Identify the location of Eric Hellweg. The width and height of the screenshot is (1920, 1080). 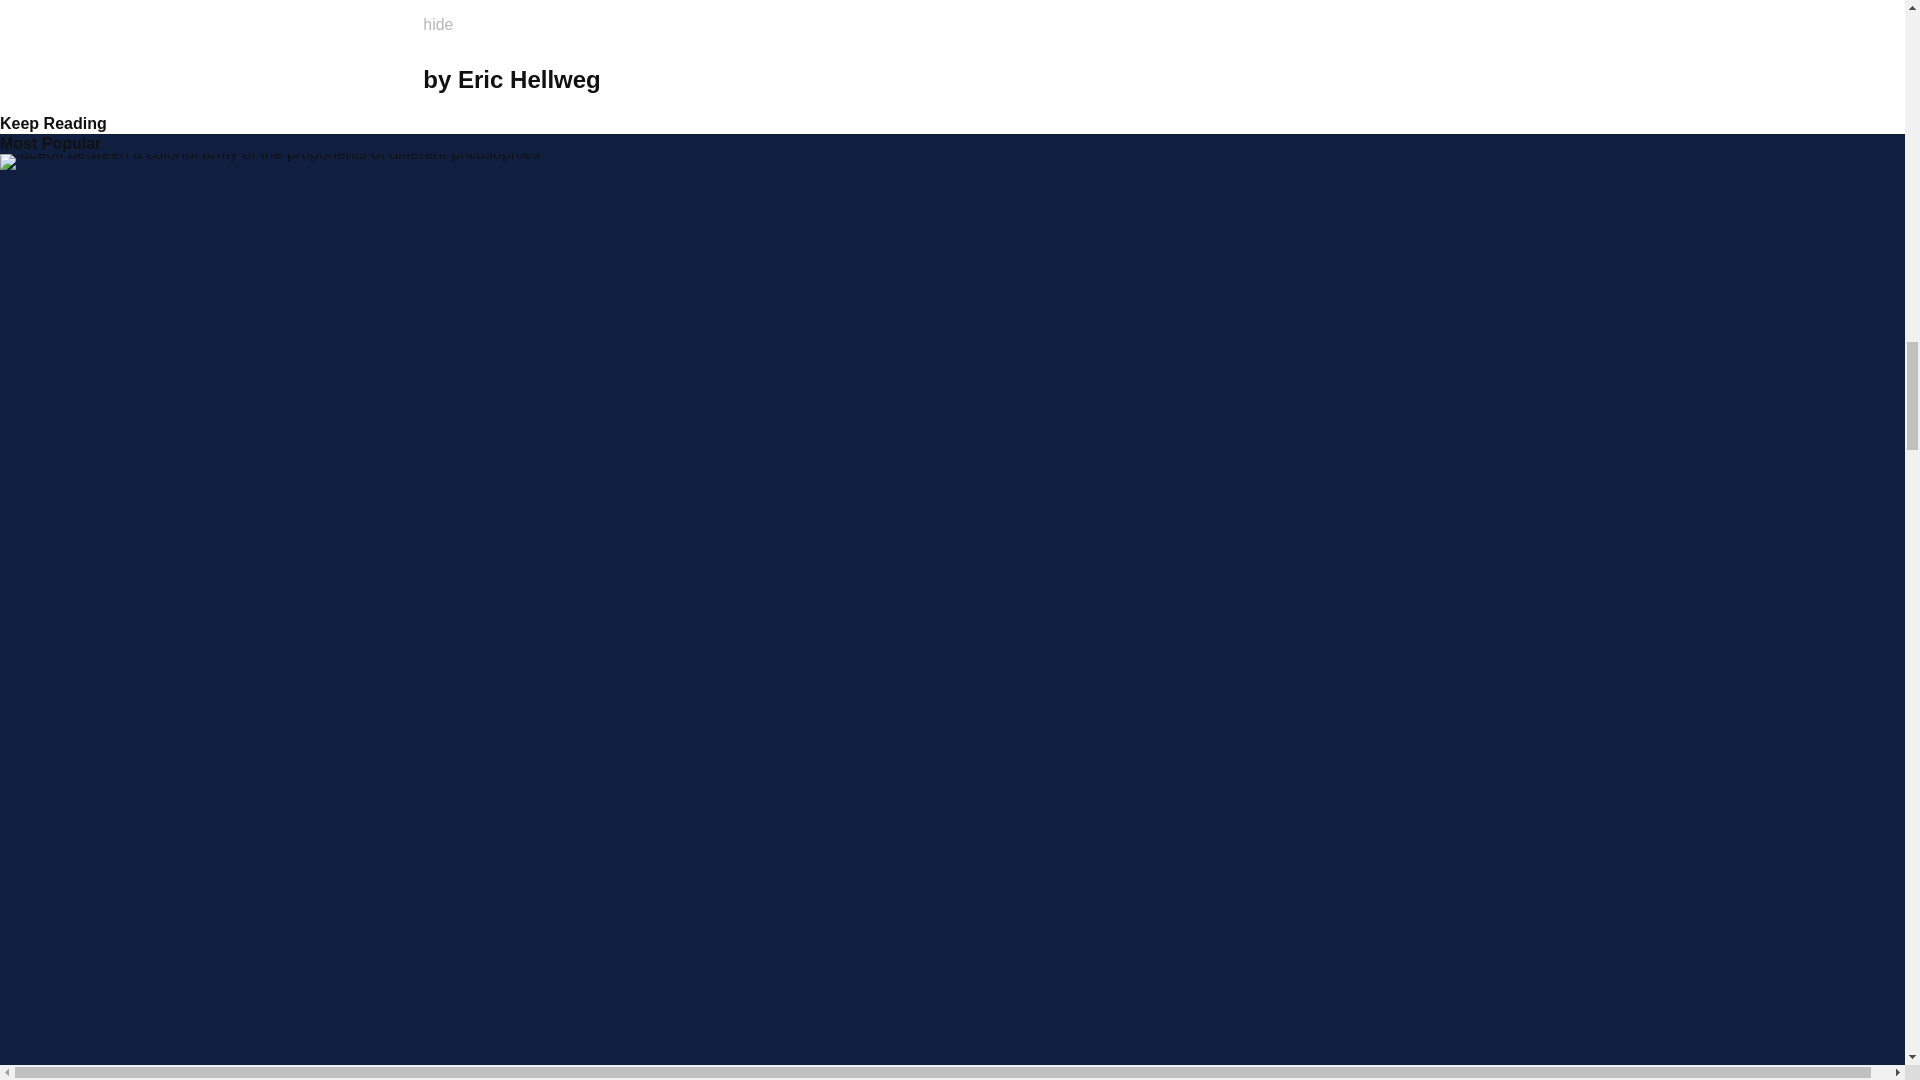
(529, 78).